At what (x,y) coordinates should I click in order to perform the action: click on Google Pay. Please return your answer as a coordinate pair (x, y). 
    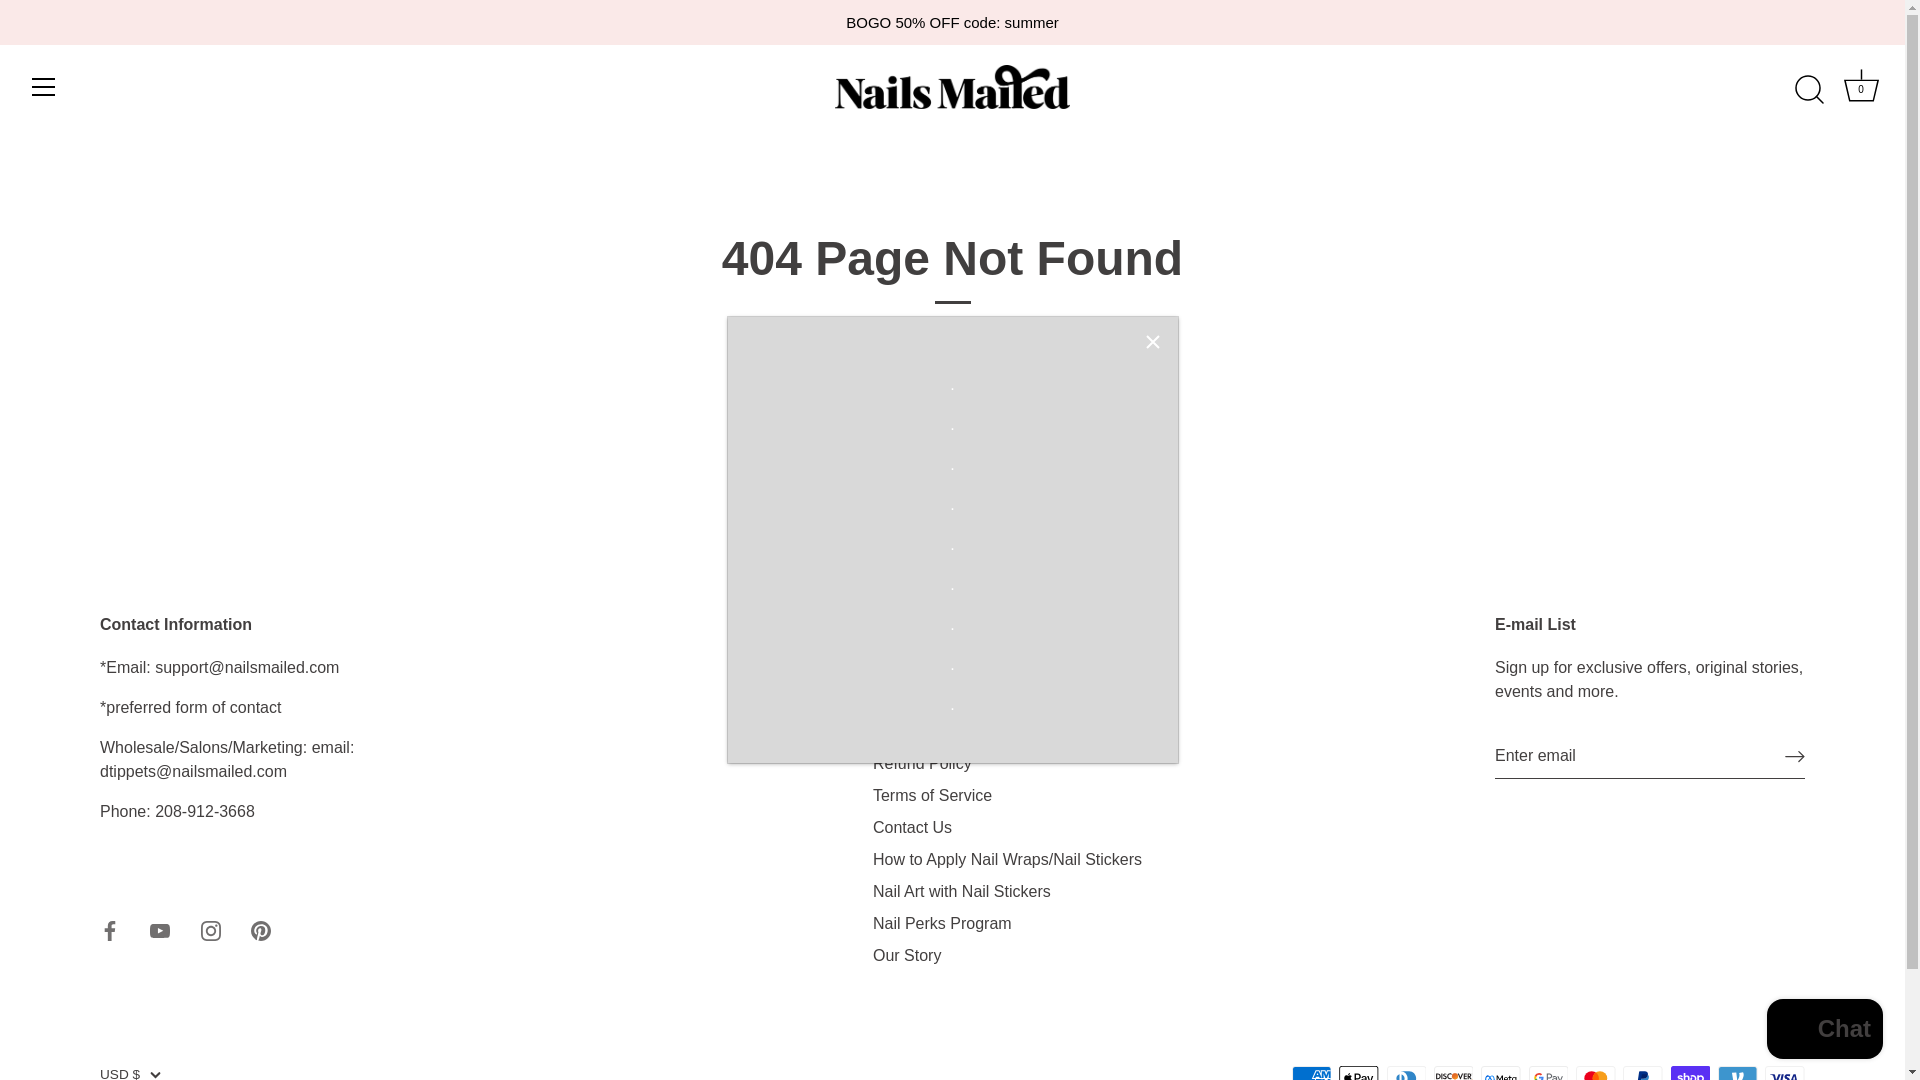
    Looking at the image, I should click on (1794, 756).